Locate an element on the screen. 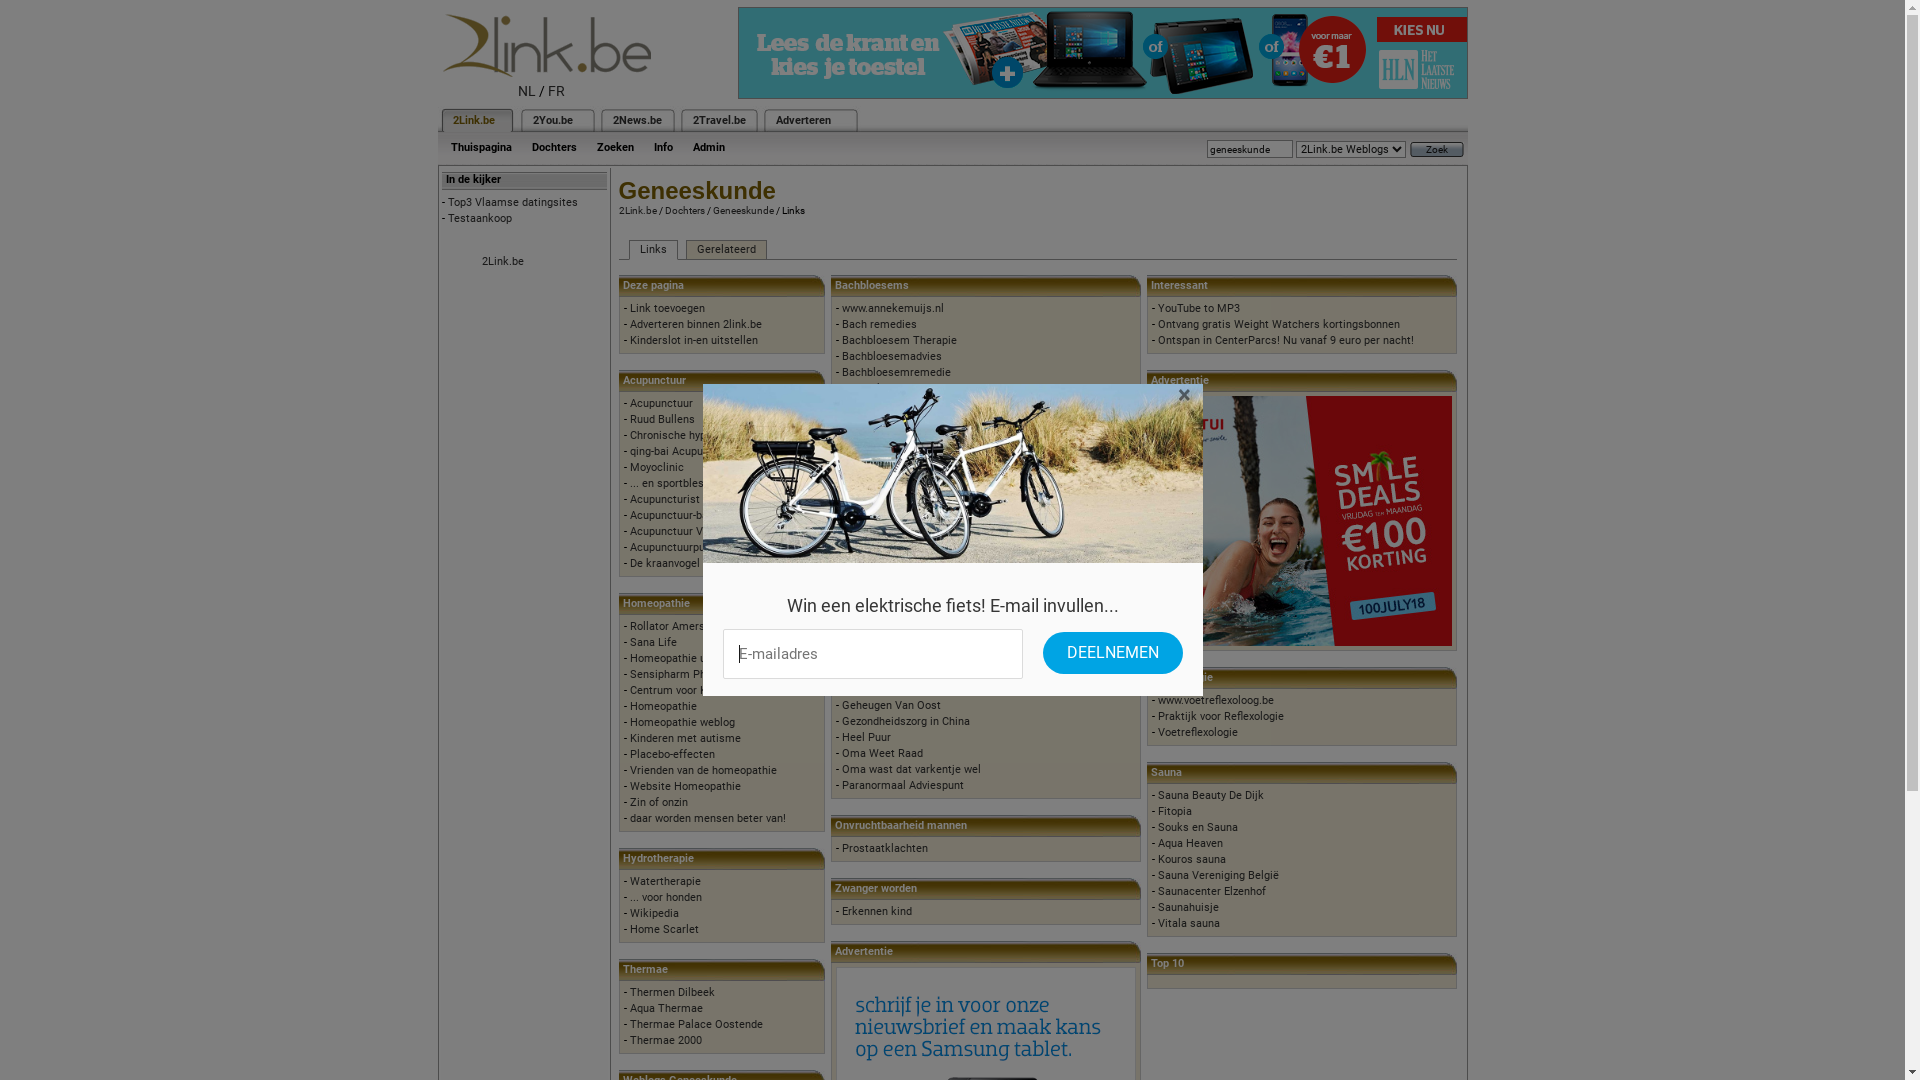 The image size is (1920, 1080). Sana Life is located at coordinates (654, 642).